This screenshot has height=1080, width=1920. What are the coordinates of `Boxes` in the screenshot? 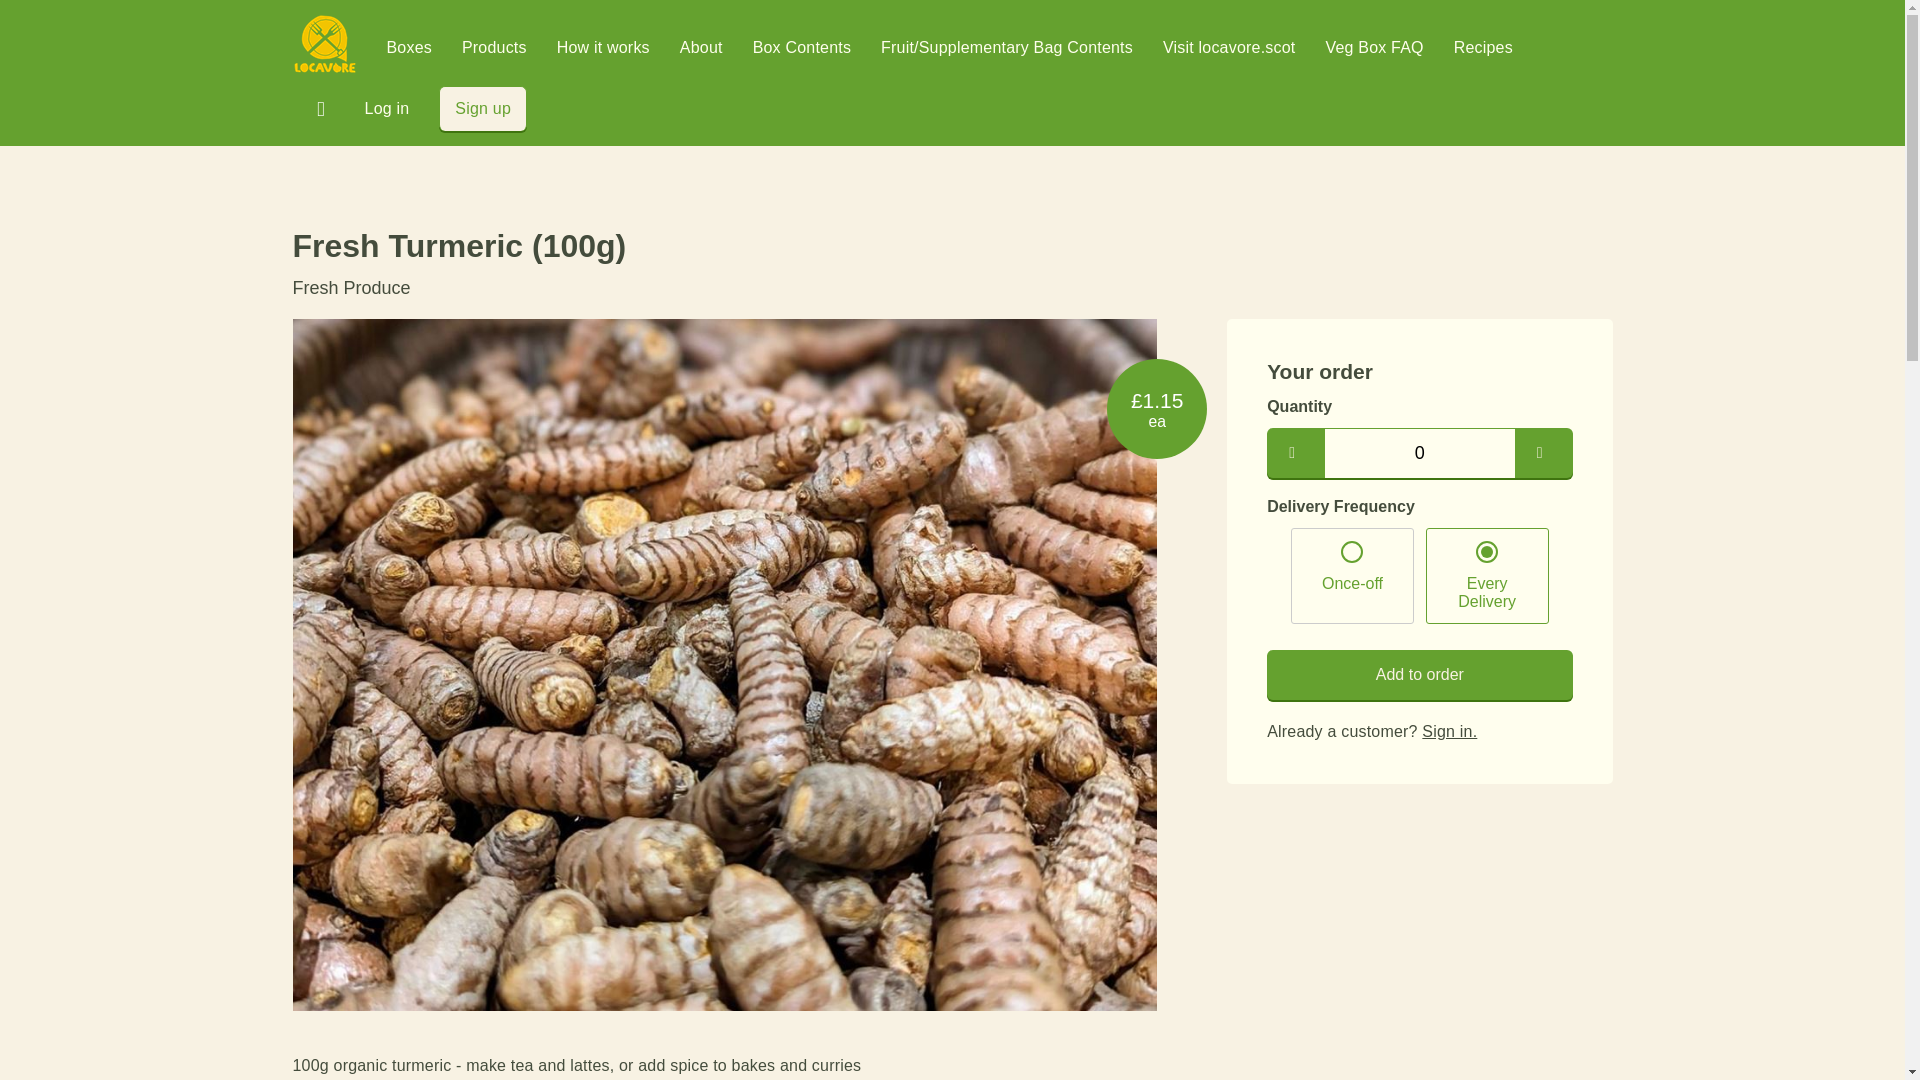 It's located at (408, 48).